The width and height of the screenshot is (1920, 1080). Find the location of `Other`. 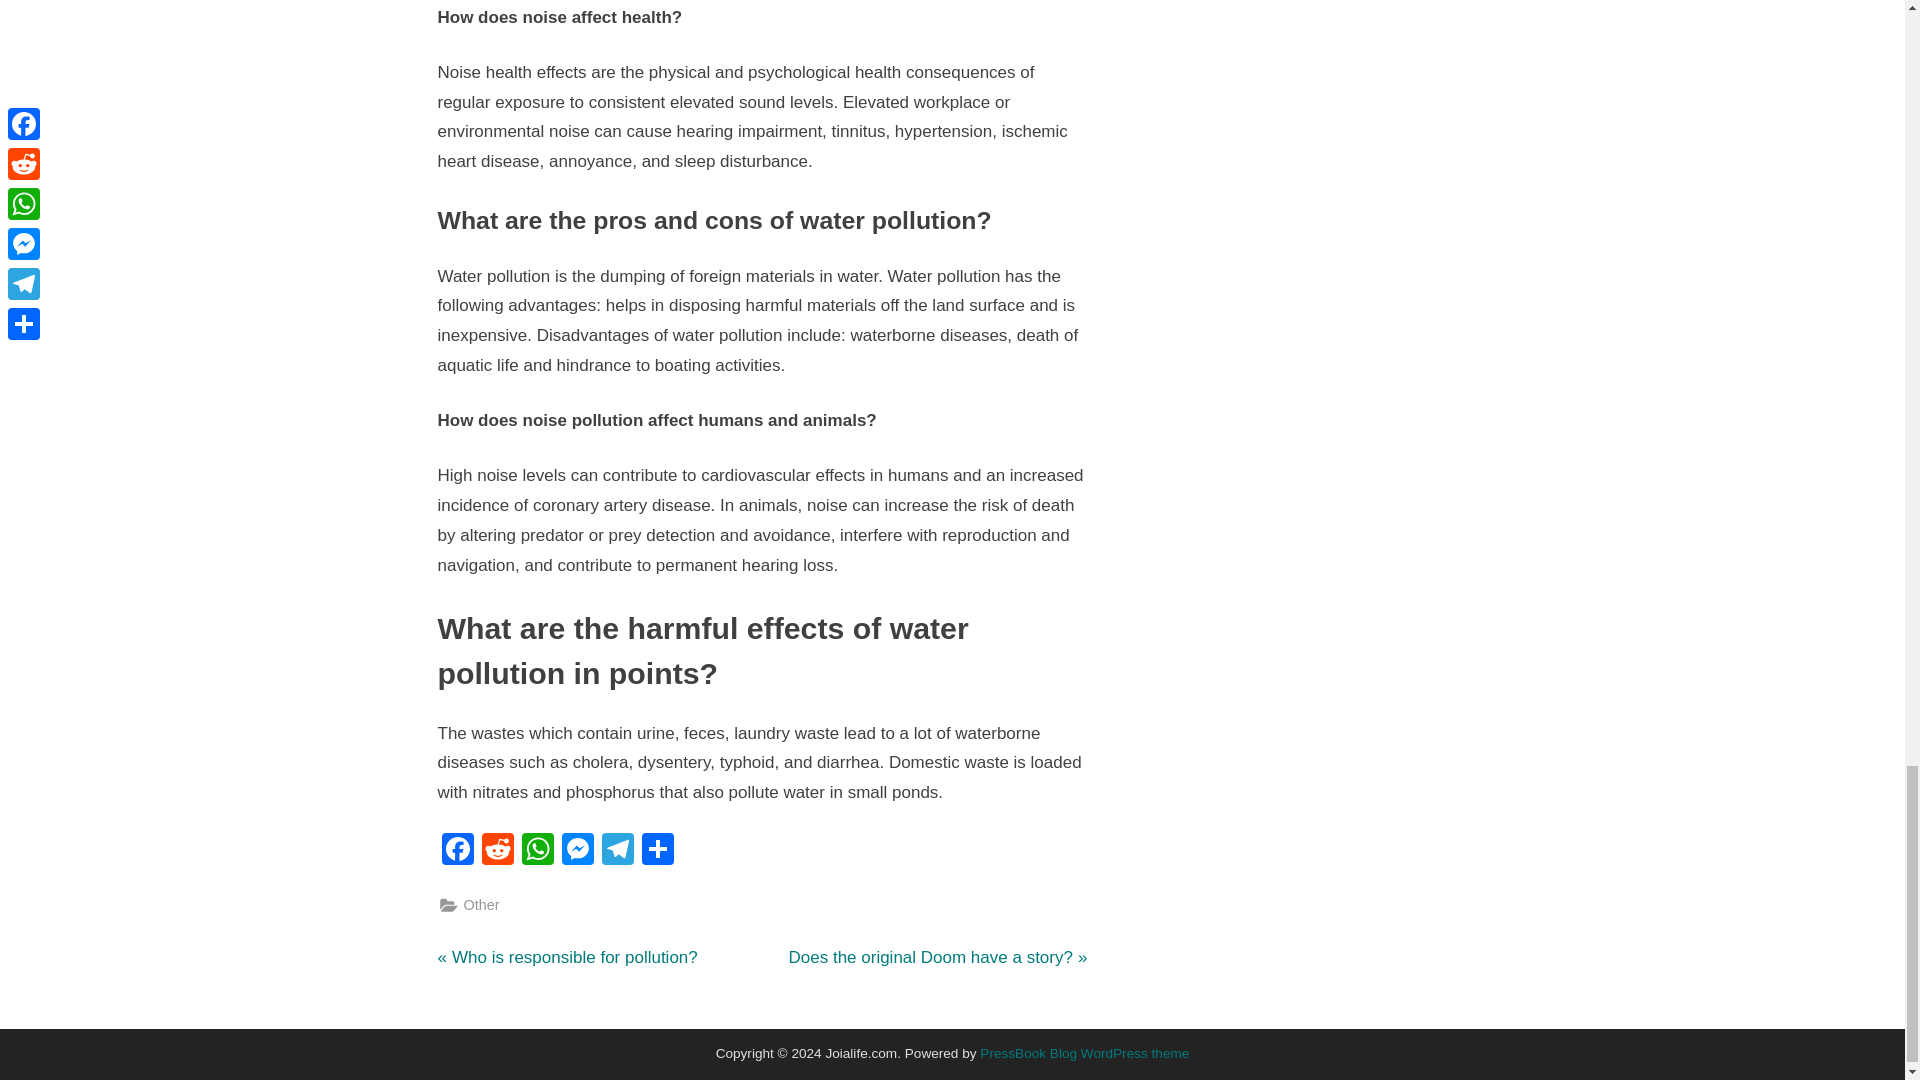

Other is located at coordinates (458, 851).